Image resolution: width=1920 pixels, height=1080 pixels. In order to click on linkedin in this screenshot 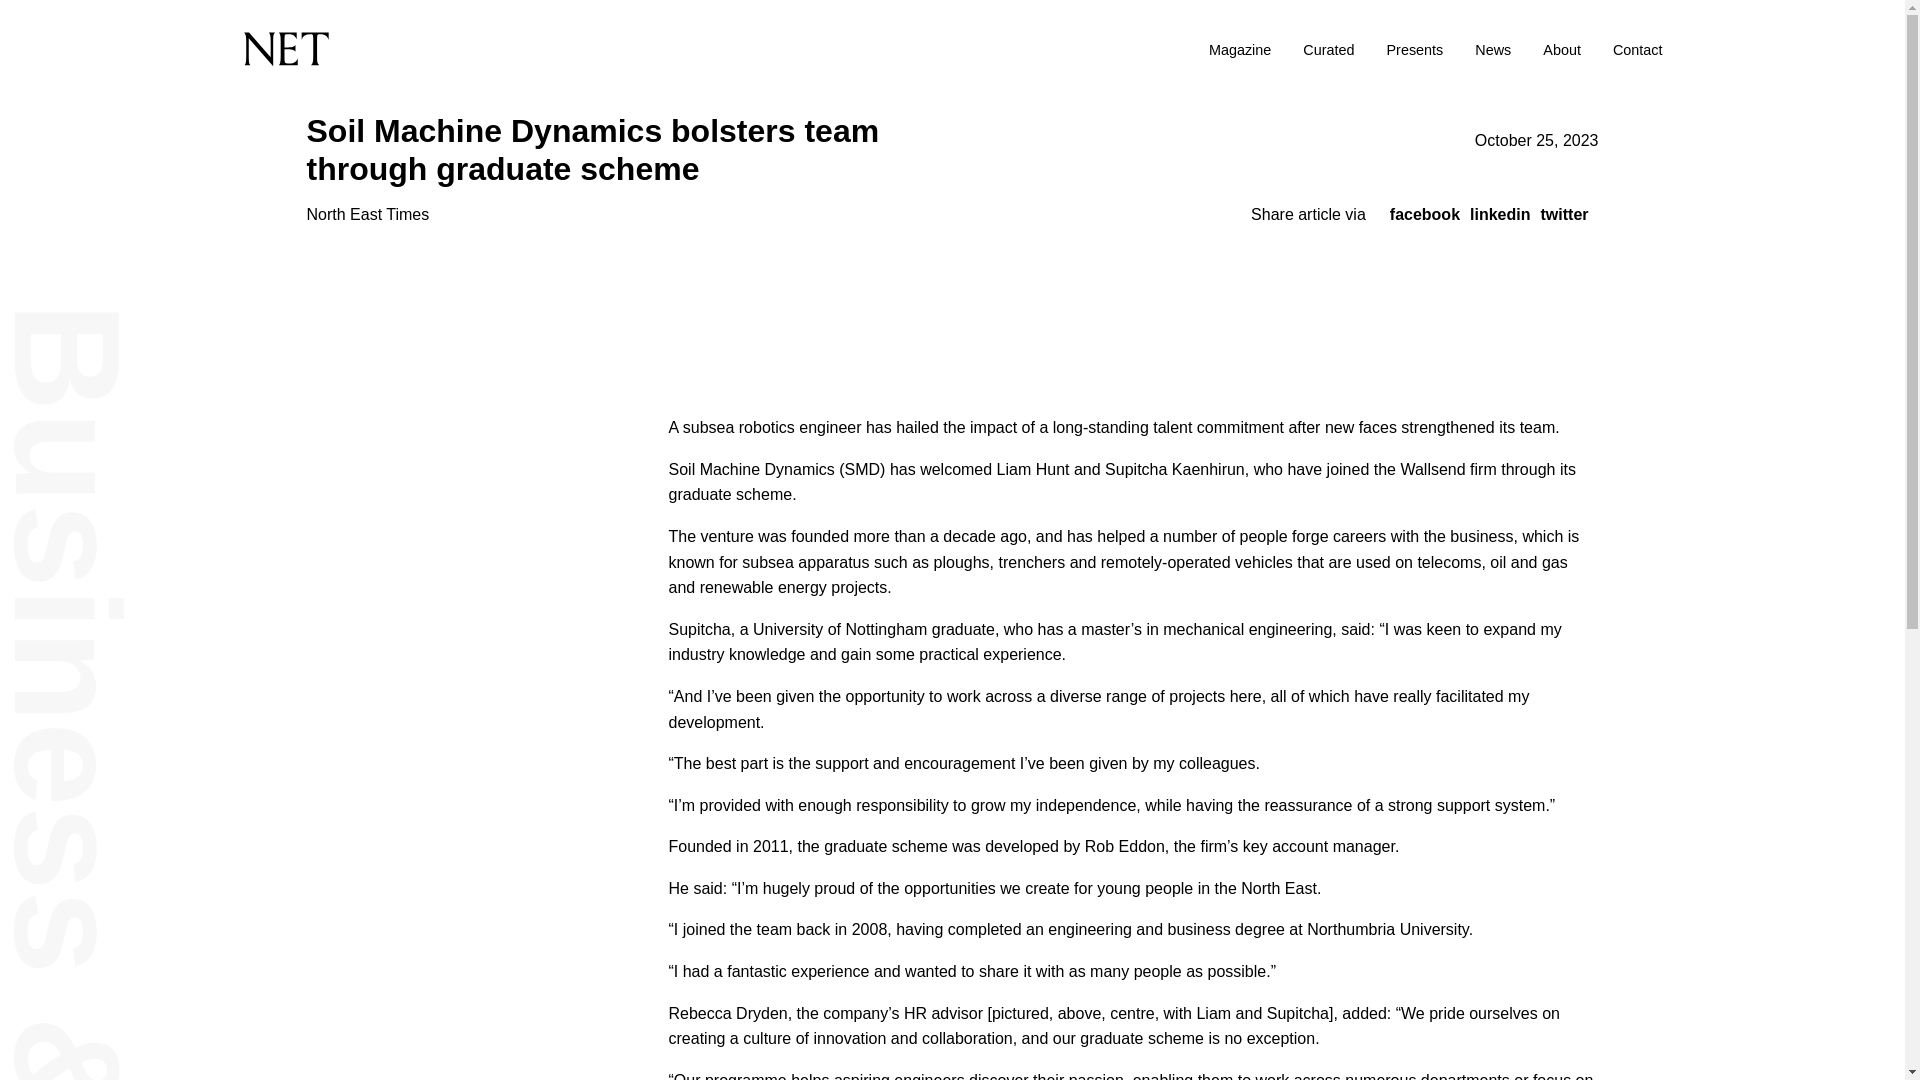, I will do `click(1500, 214)`.